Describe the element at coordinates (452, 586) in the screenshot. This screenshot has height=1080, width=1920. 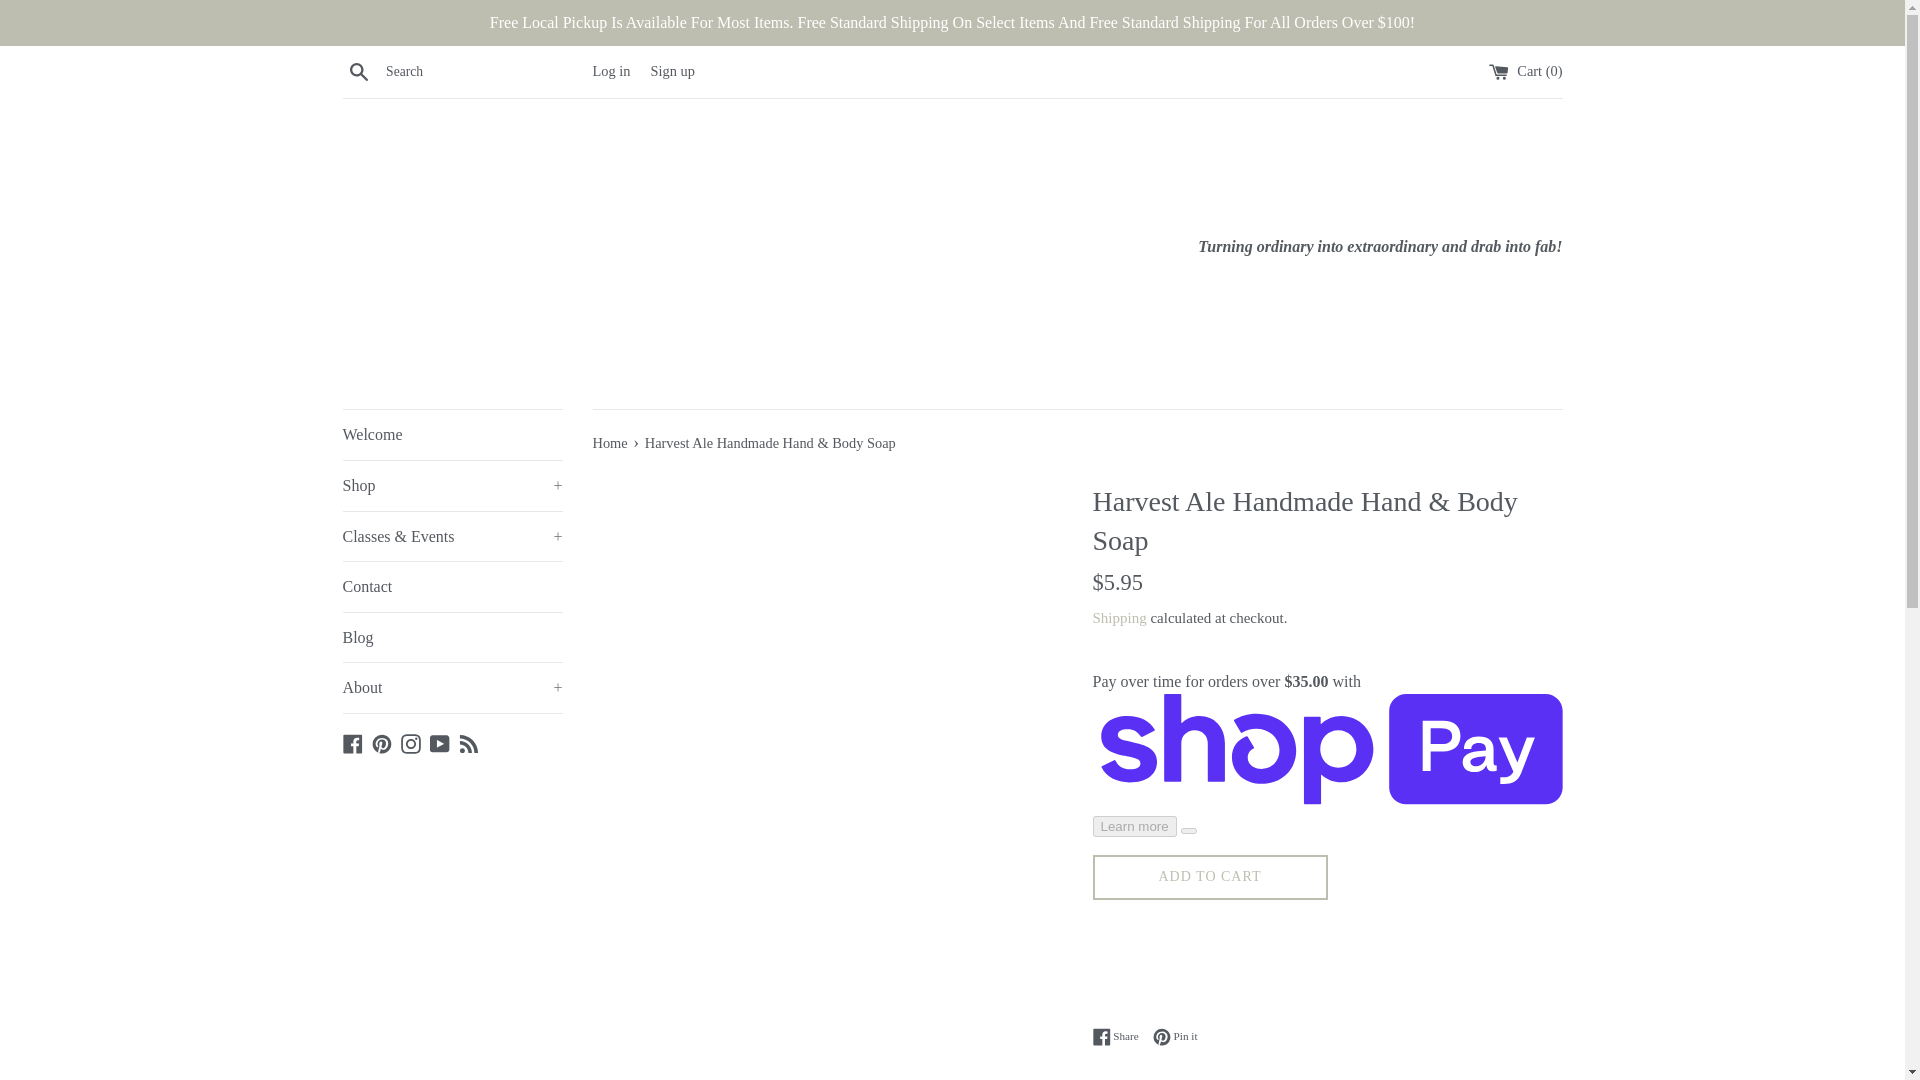
I see `Contact` at that location.